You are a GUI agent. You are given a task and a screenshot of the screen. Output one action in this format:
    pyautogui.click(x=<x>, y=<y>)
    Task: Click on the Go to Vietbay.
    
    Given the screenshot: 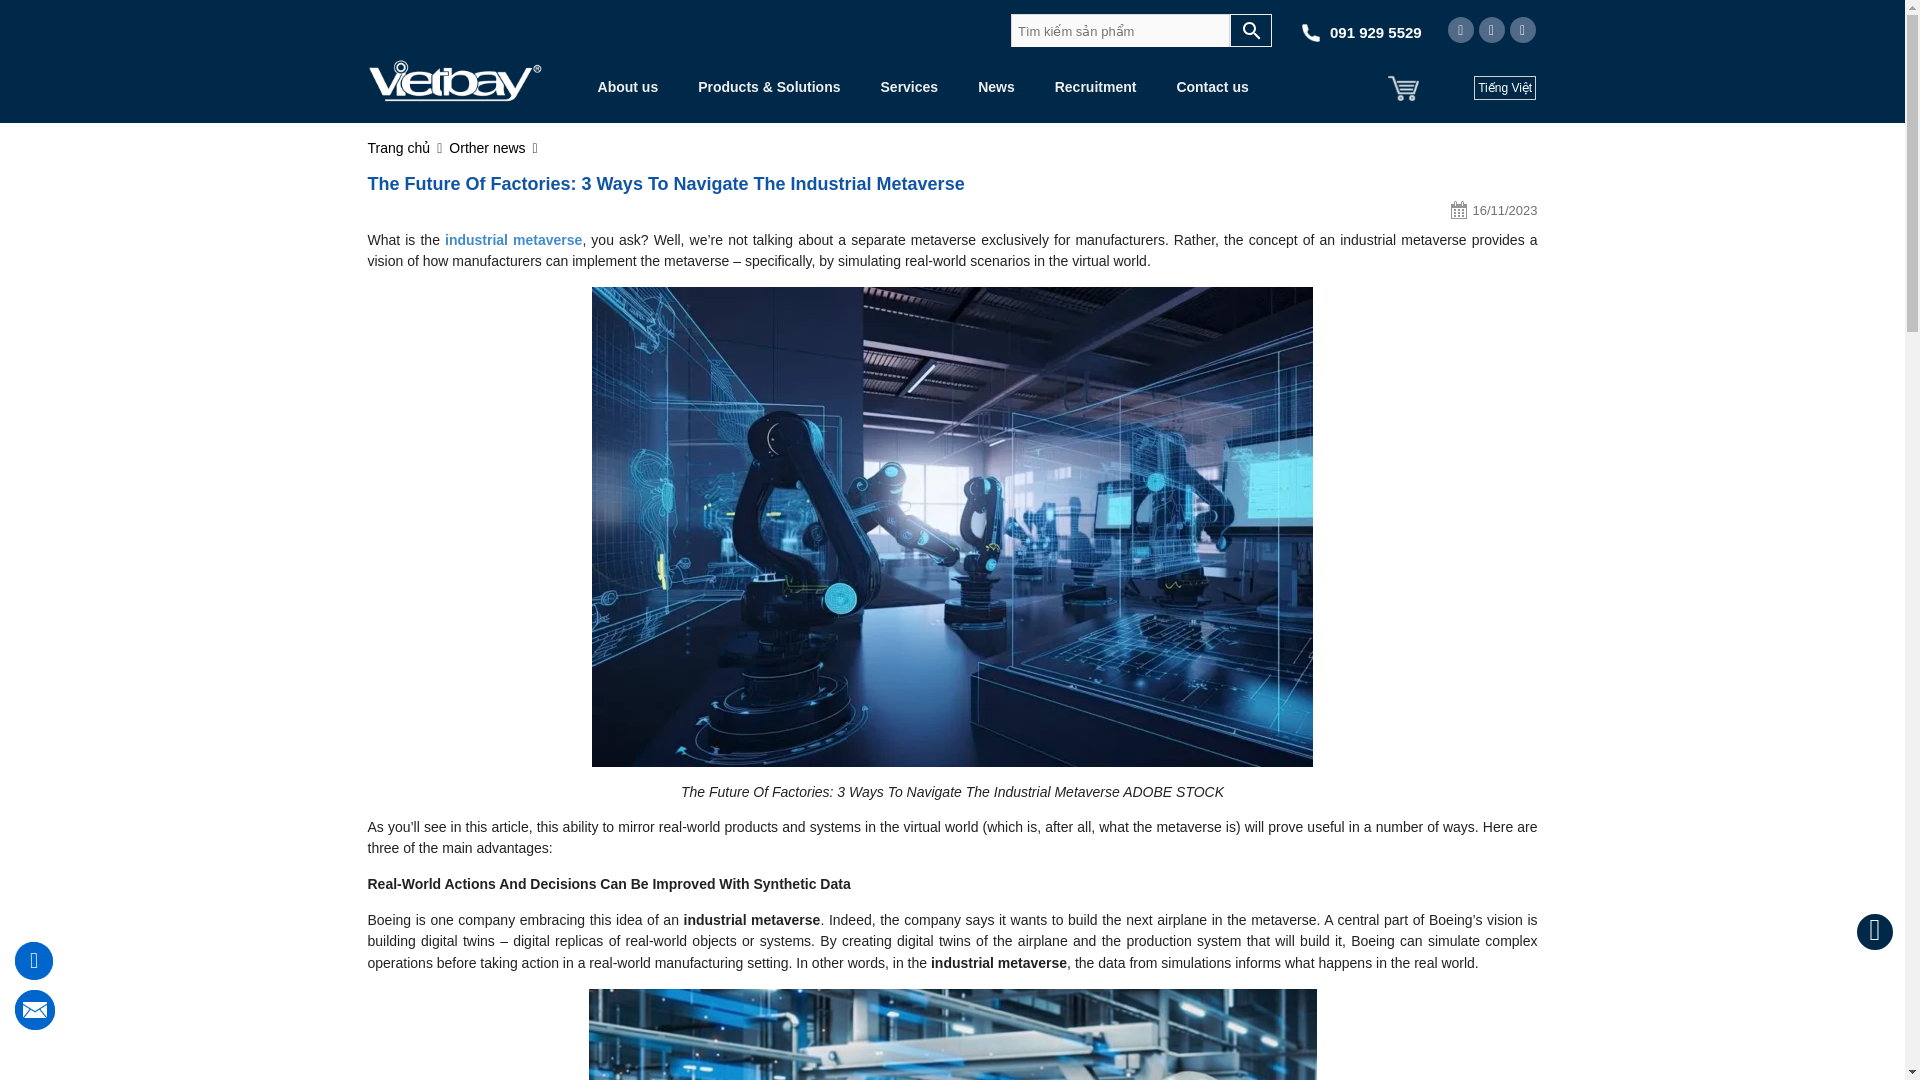 What is the action you would take?
    pyautogui.click(x=399, y=148)
    